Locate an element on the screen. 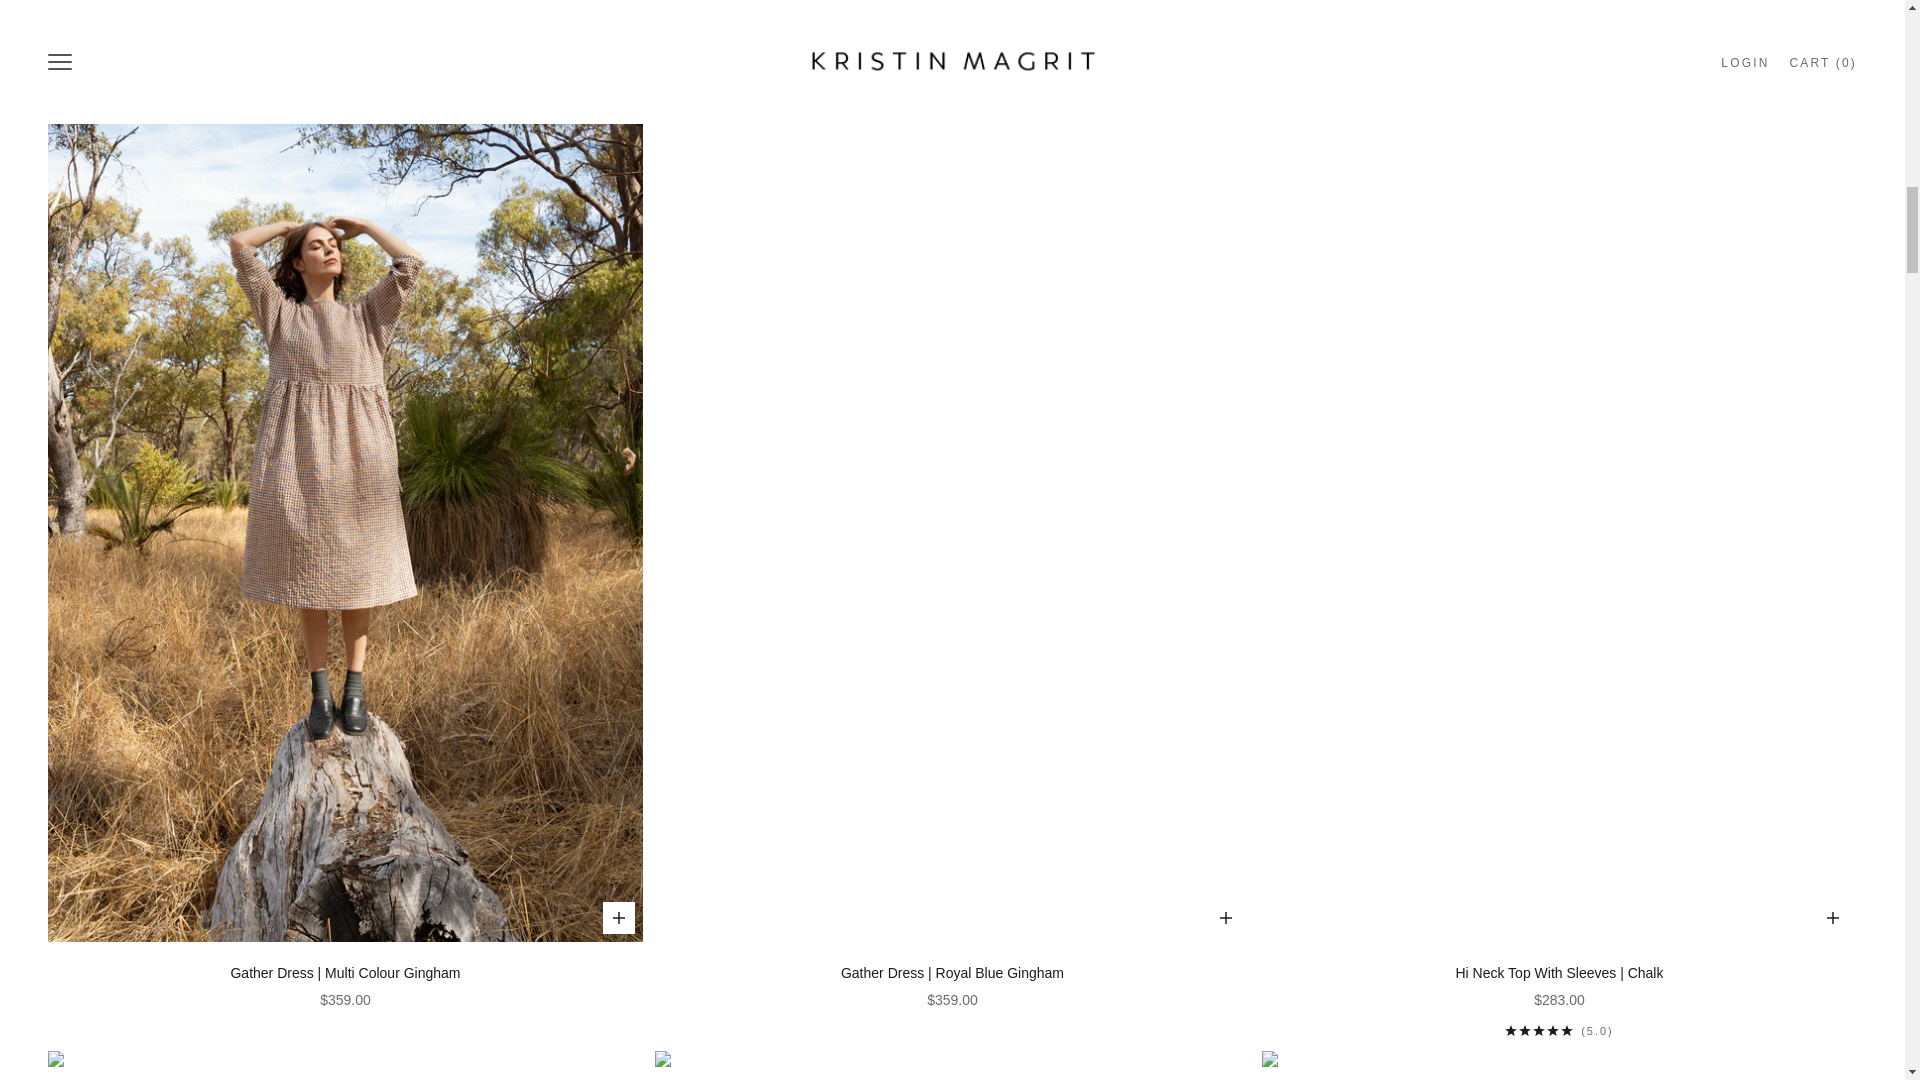  1 review is located at coordinates (1560, 29).